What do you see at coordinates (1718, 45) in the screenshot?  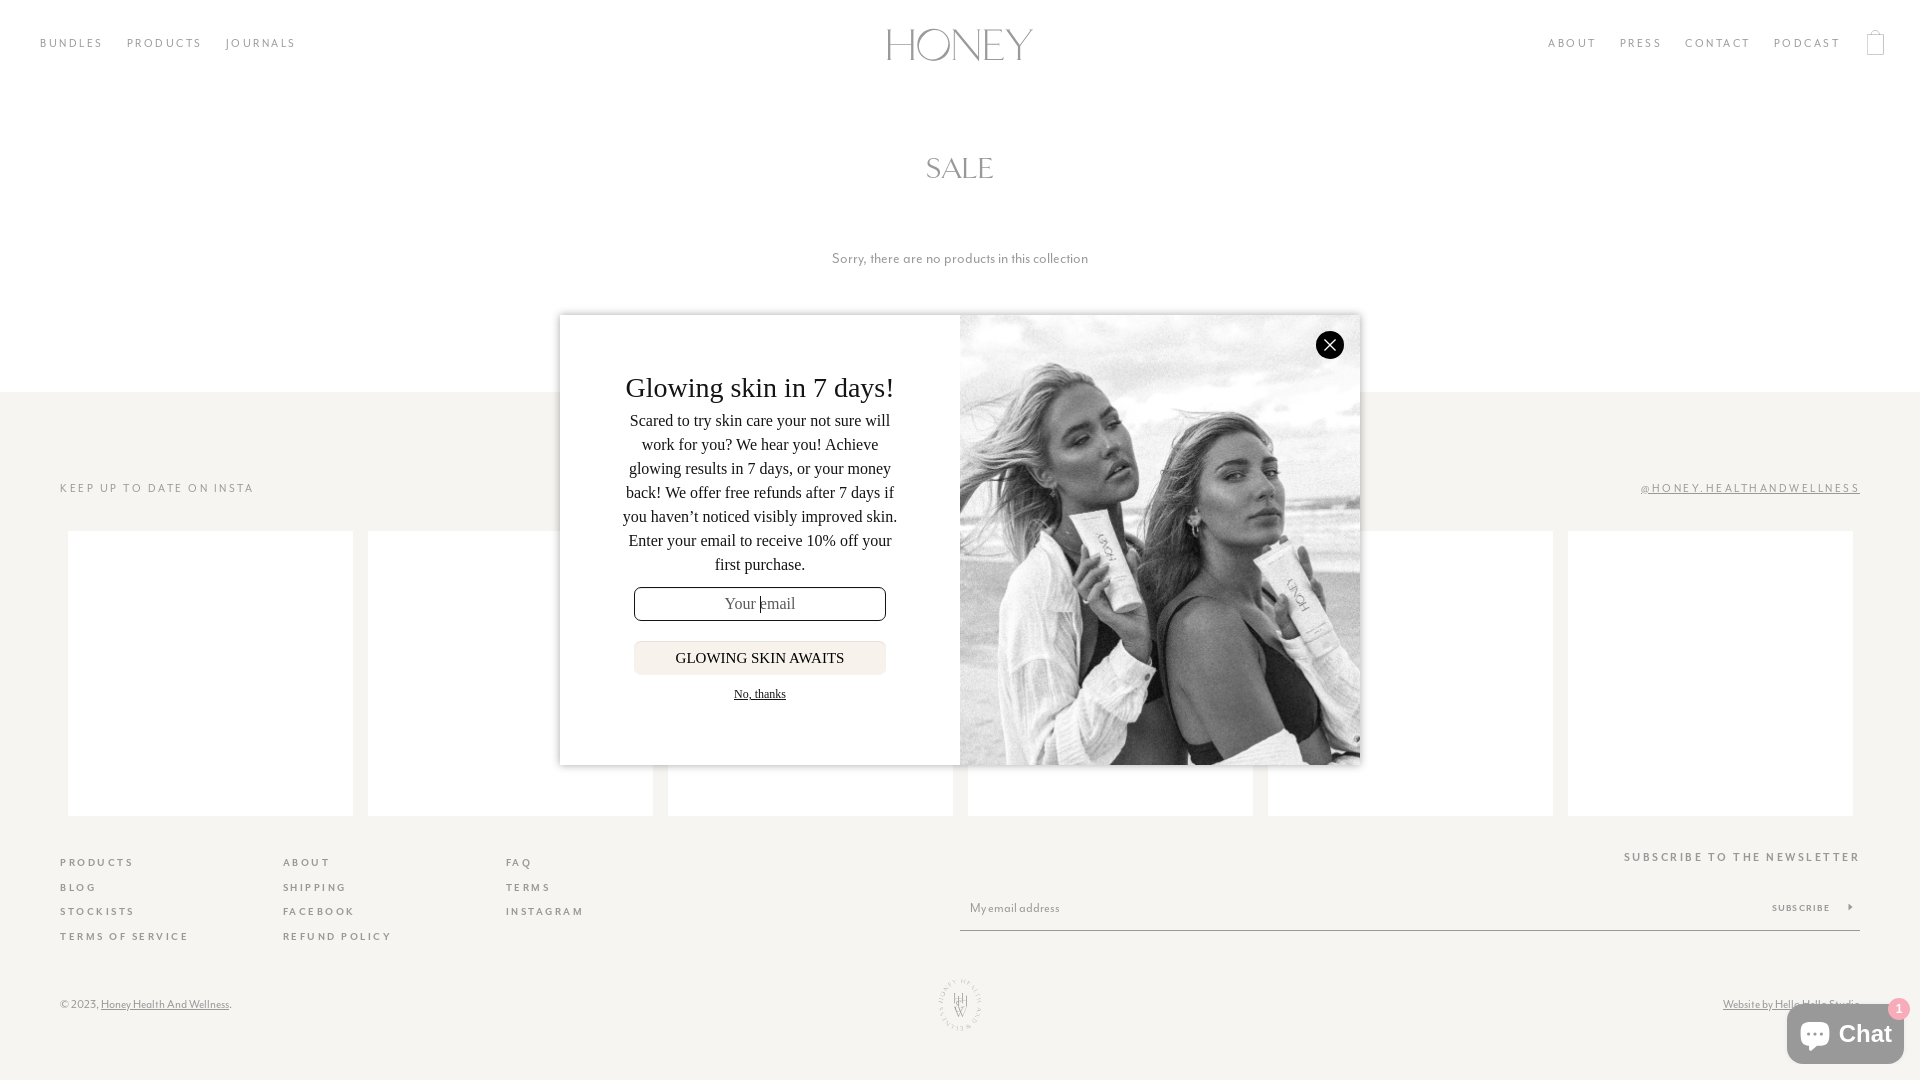 I see `CONTACT` at bounding box center [1718, 45].